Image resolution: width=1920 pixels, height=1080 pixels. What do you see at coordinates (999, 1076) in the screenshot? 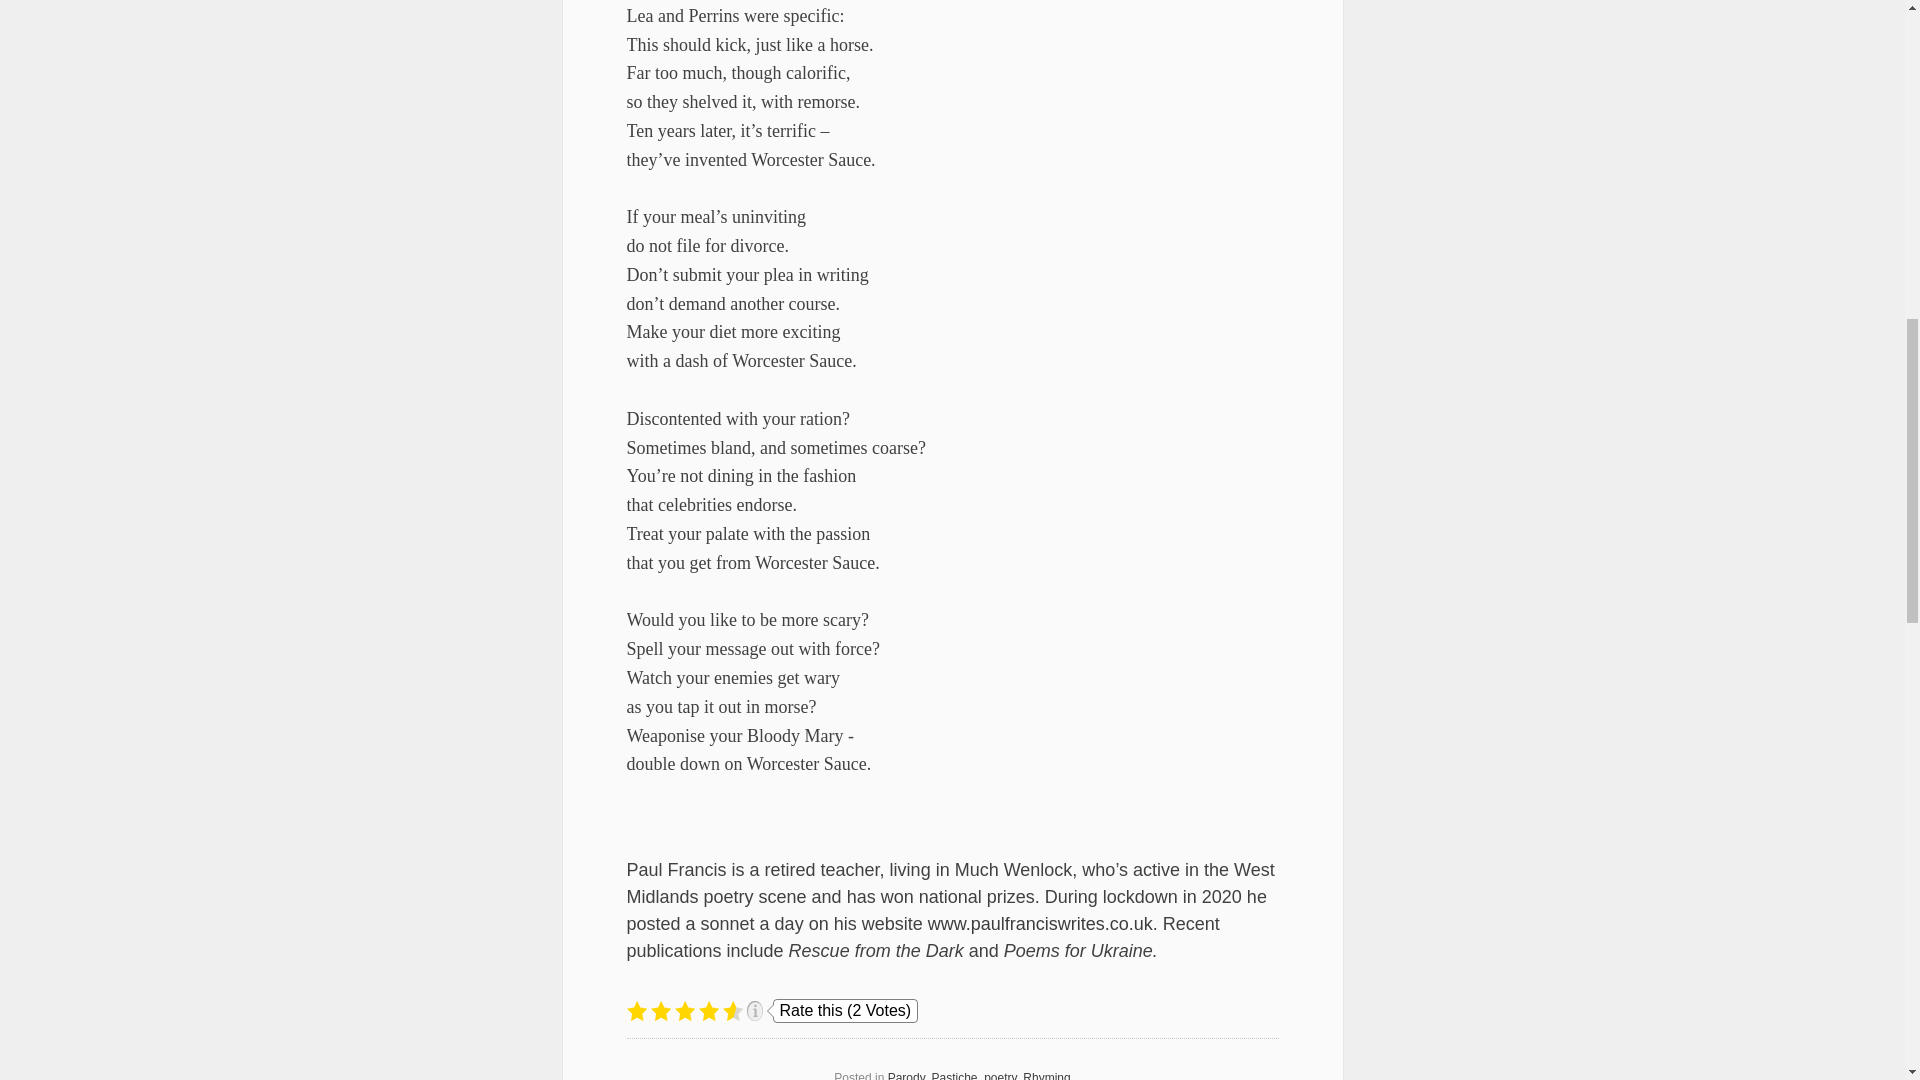
I see `poetry` at bounding box center [999, 1076].